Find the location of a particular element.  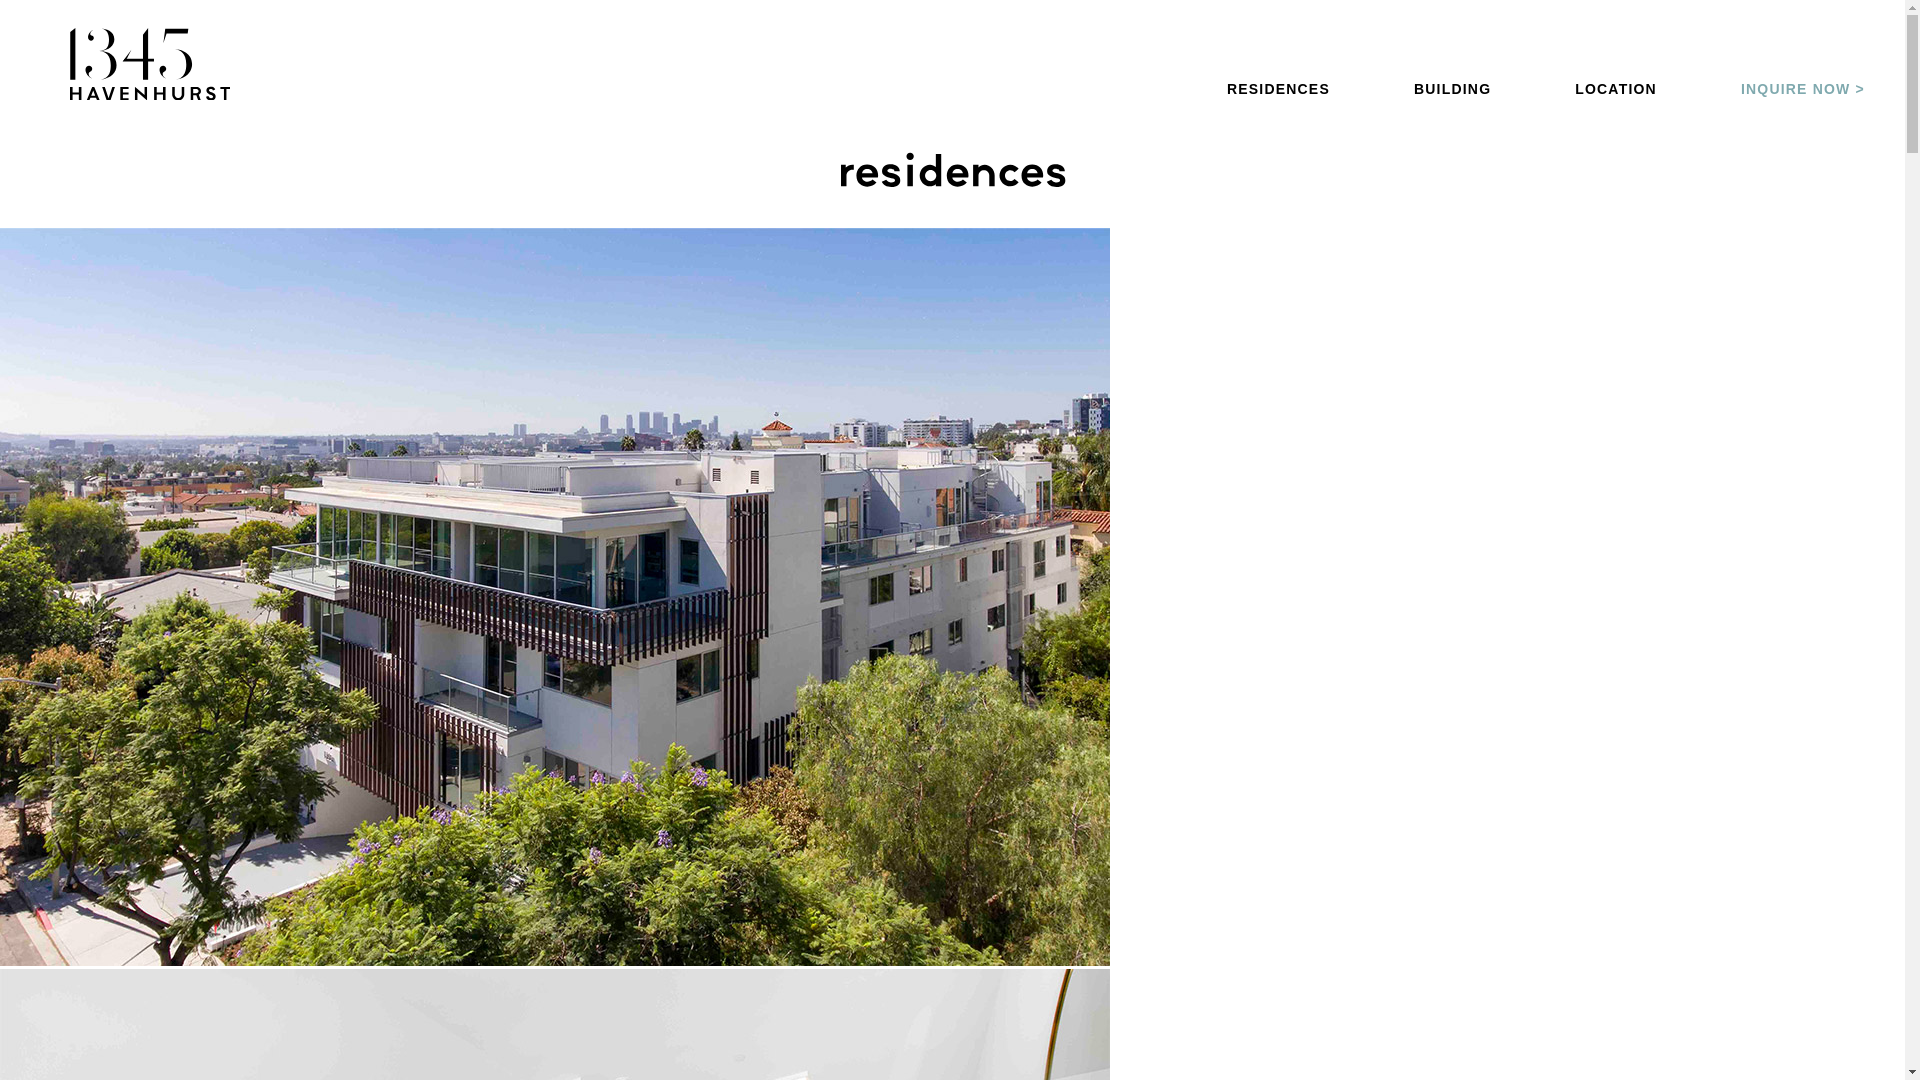

LOCATION is located at coordinates (1616, 89).